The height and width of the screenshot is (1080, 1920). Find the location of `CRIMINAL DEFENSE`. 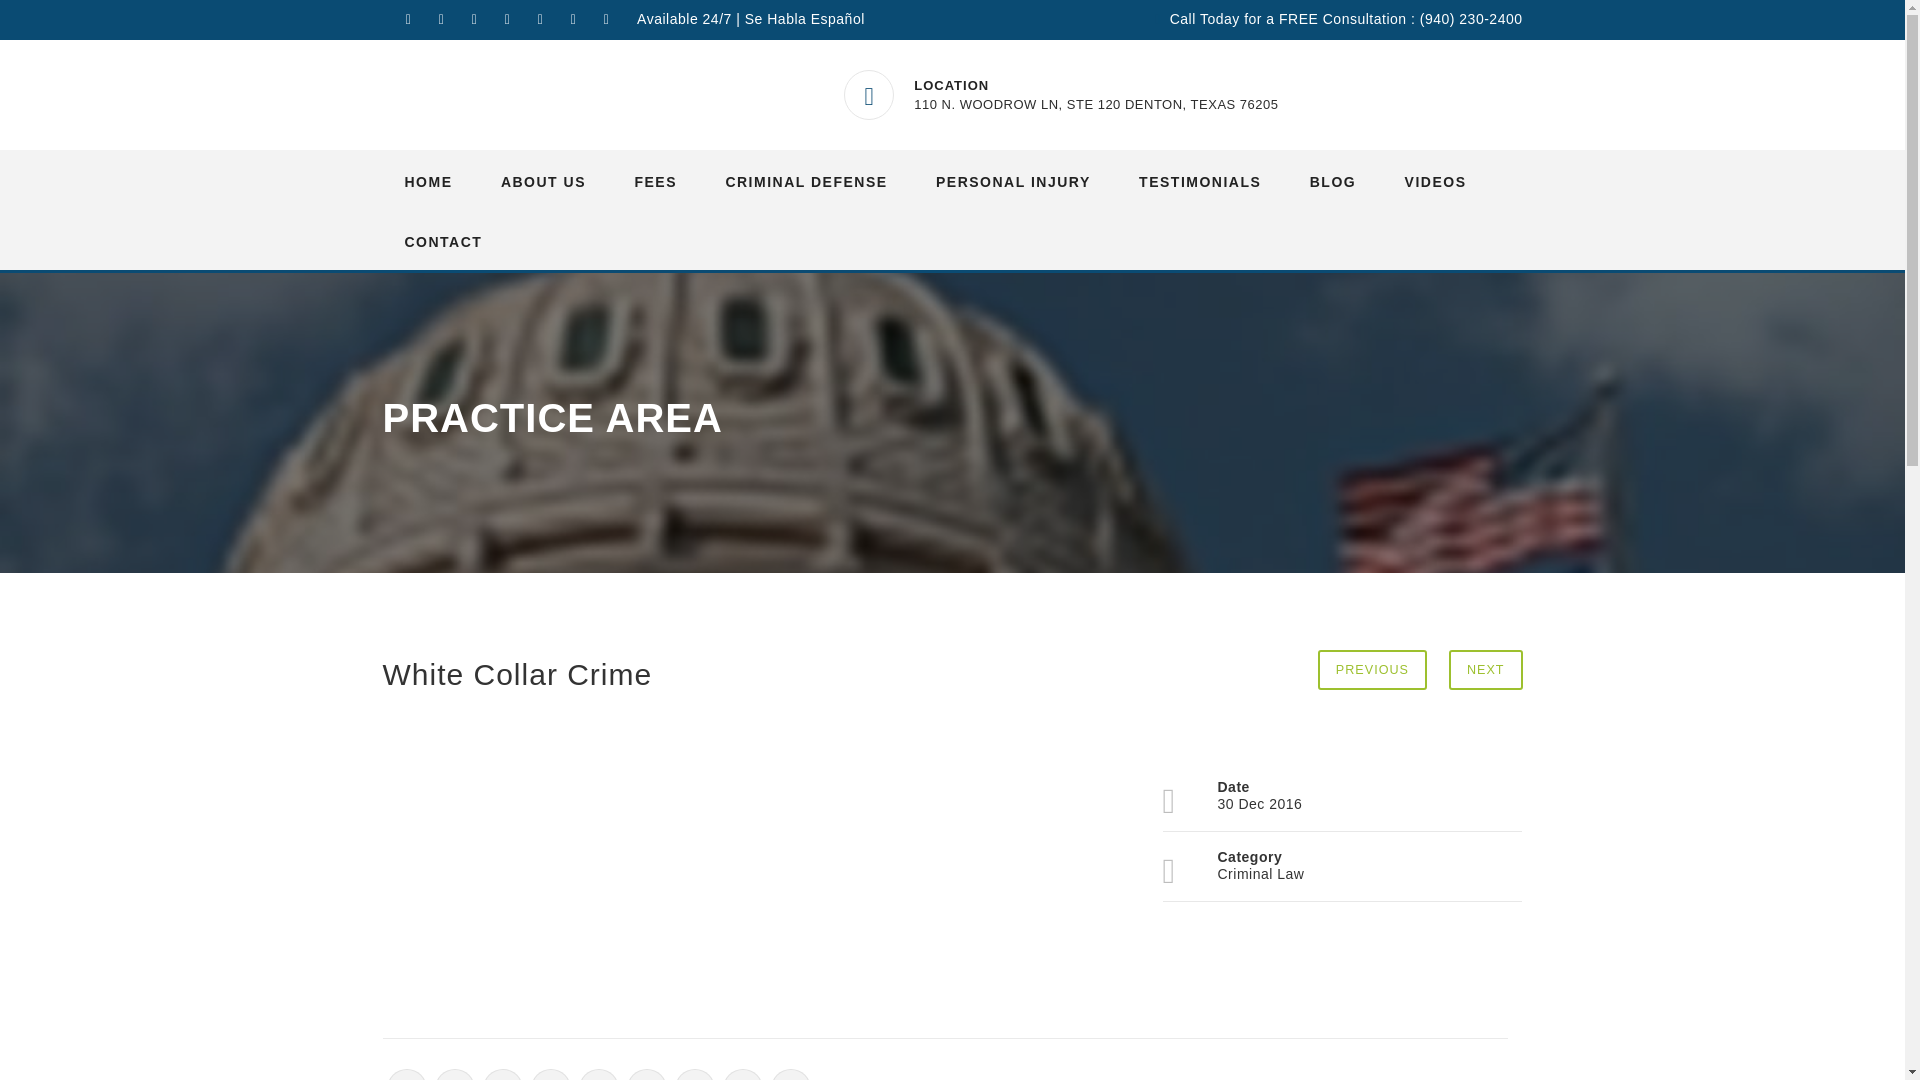

CRIMINAL DEFENSE is located at coordinates (805, 180).